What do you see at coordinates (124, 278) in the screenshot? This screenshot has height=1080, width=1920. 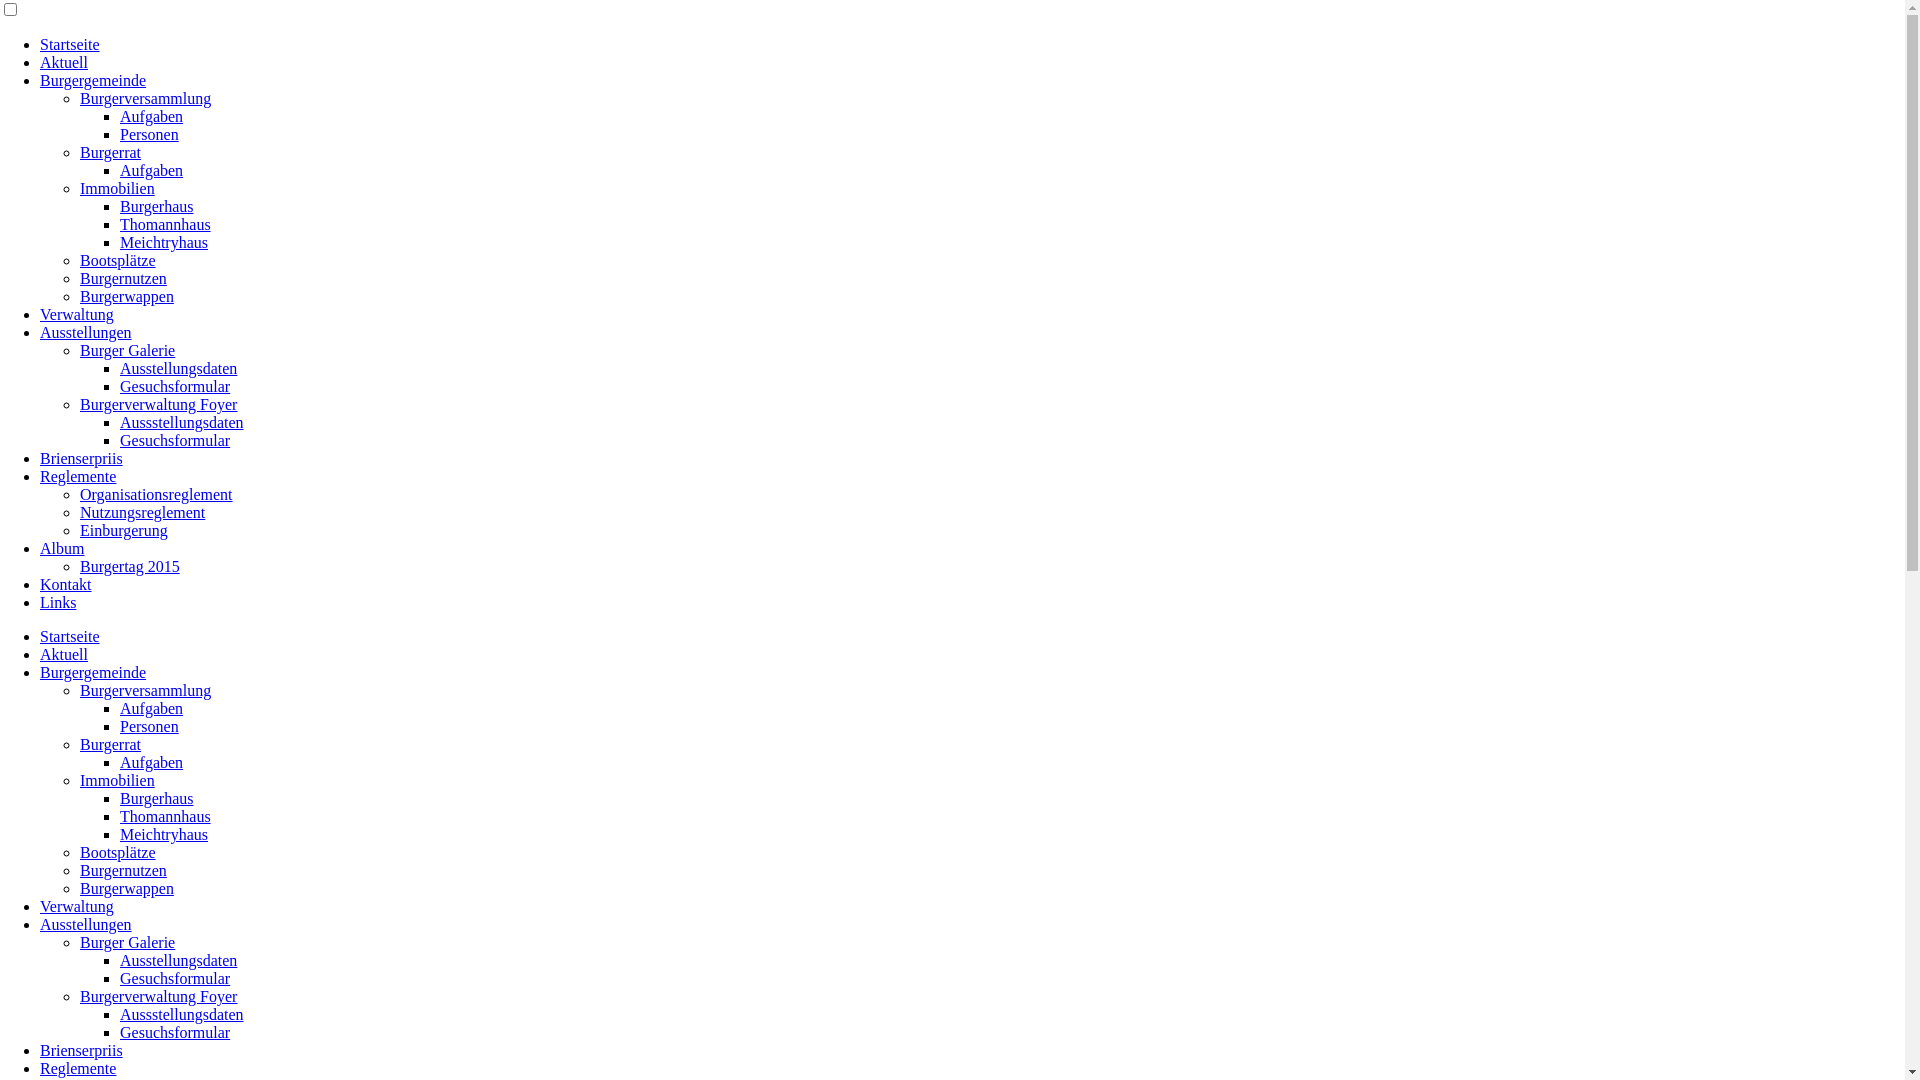 I see `Burgernutzen` at bounding box center [124, 278].